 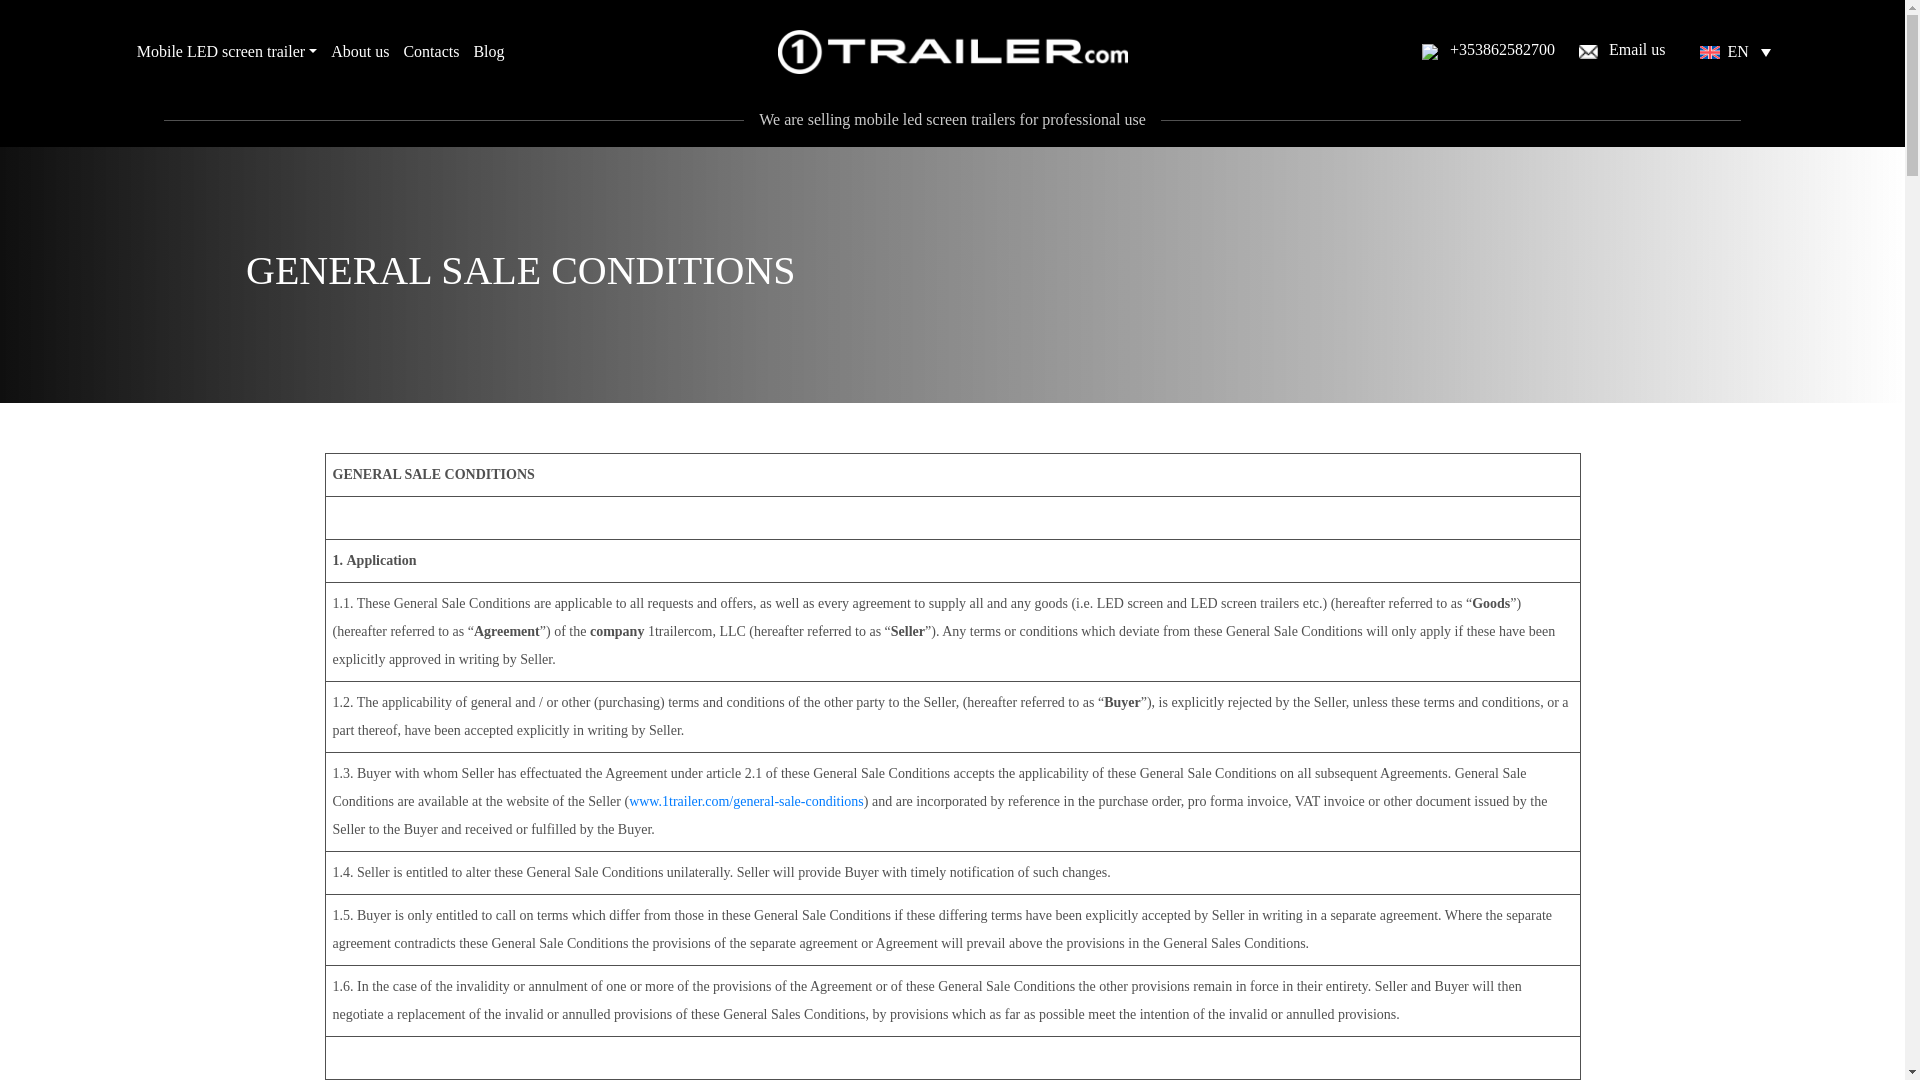 What do you see at coordinates (431, 52) in the screenshot?
I see `Contacts` at bounding box center [431, 52].